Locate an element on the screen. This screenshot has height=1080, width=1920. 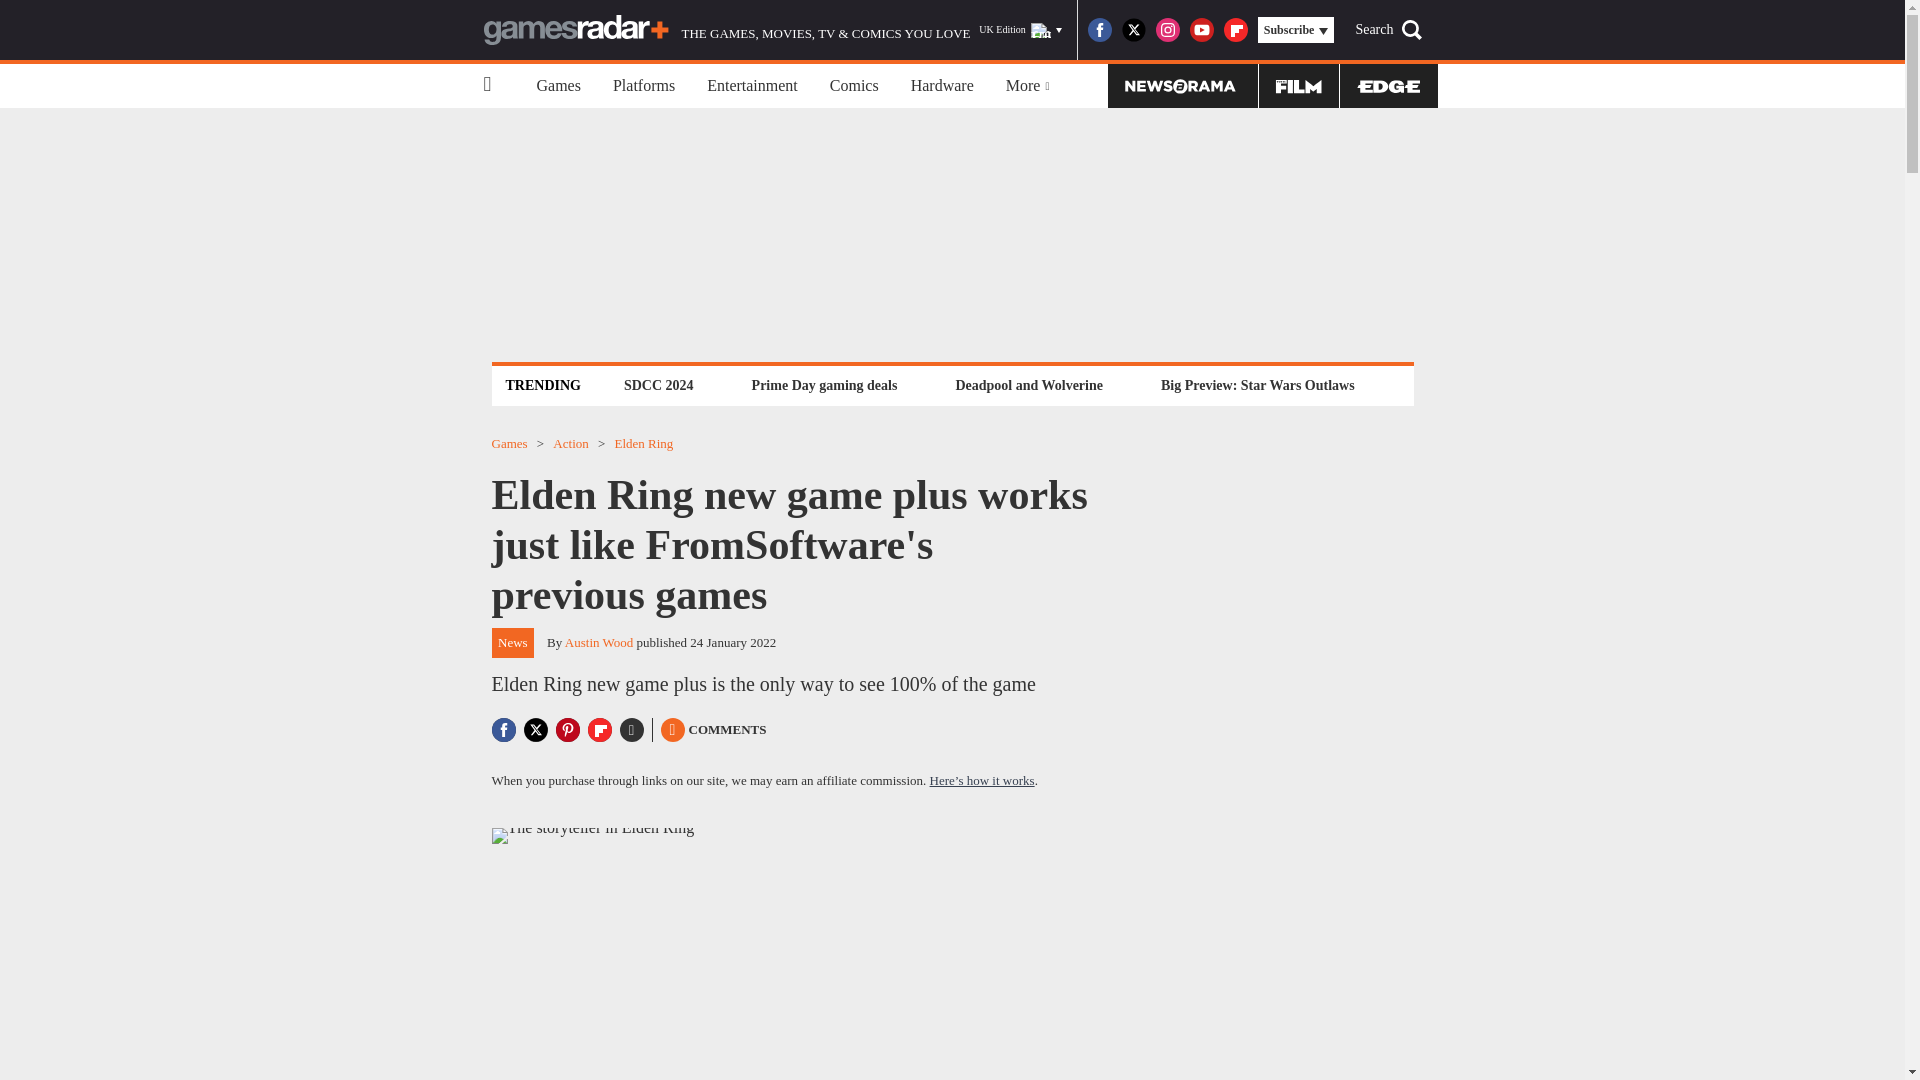
Comics is located at coordinates (854, 86).